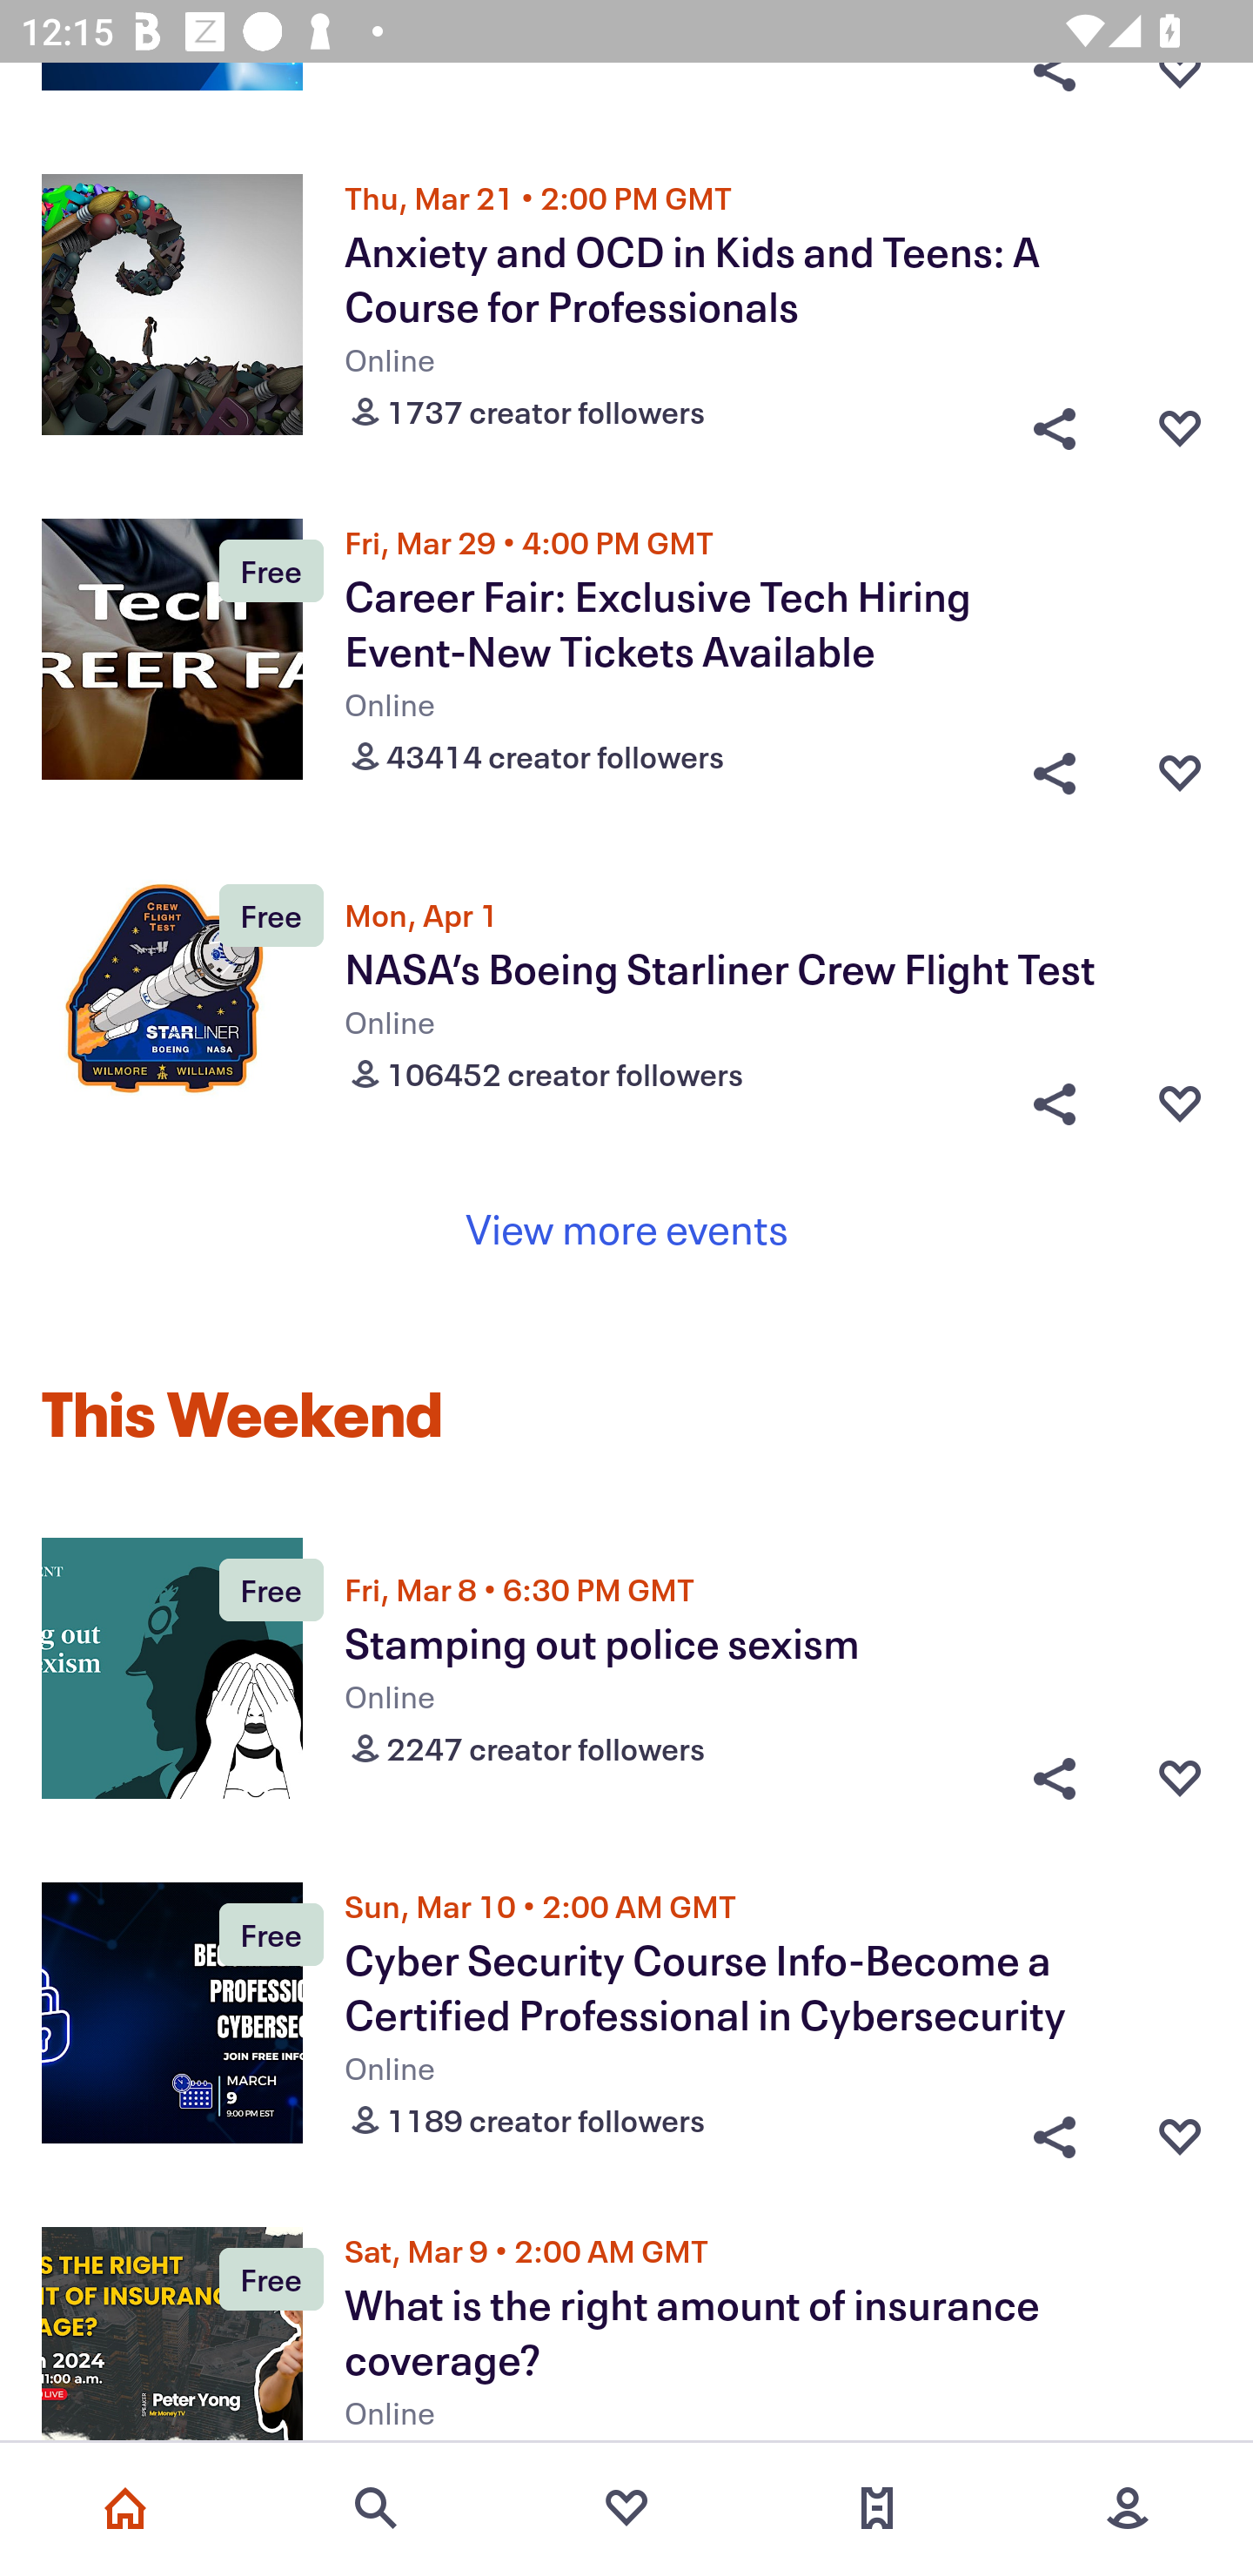  What do you see at coordinates (1180, 1104) in the screenshot?
I see `Favorite button` at bounding box center [1180, 1104].